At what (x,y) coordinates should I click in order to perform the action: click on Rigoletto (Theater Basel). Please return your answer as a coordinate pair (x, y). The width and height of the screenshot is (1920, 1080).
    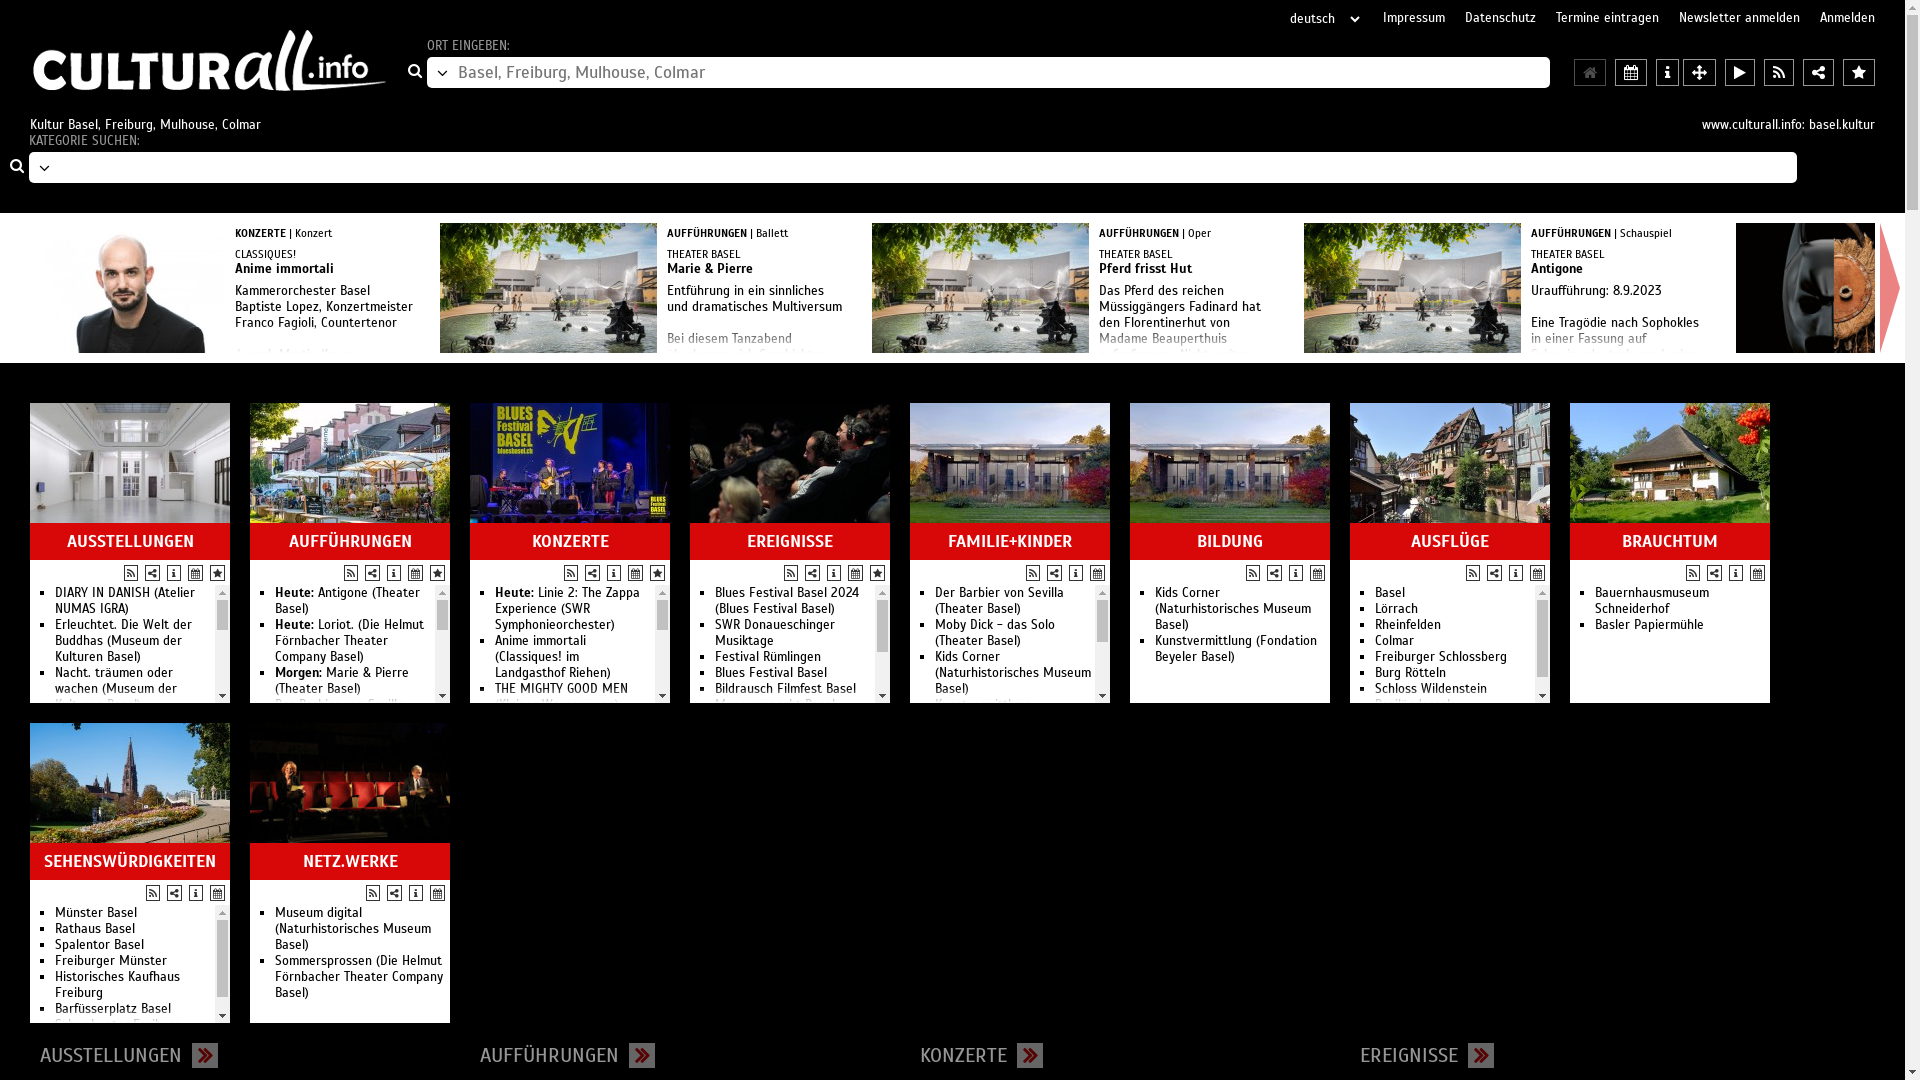
    Looking at the image, I should click on (346, 737).